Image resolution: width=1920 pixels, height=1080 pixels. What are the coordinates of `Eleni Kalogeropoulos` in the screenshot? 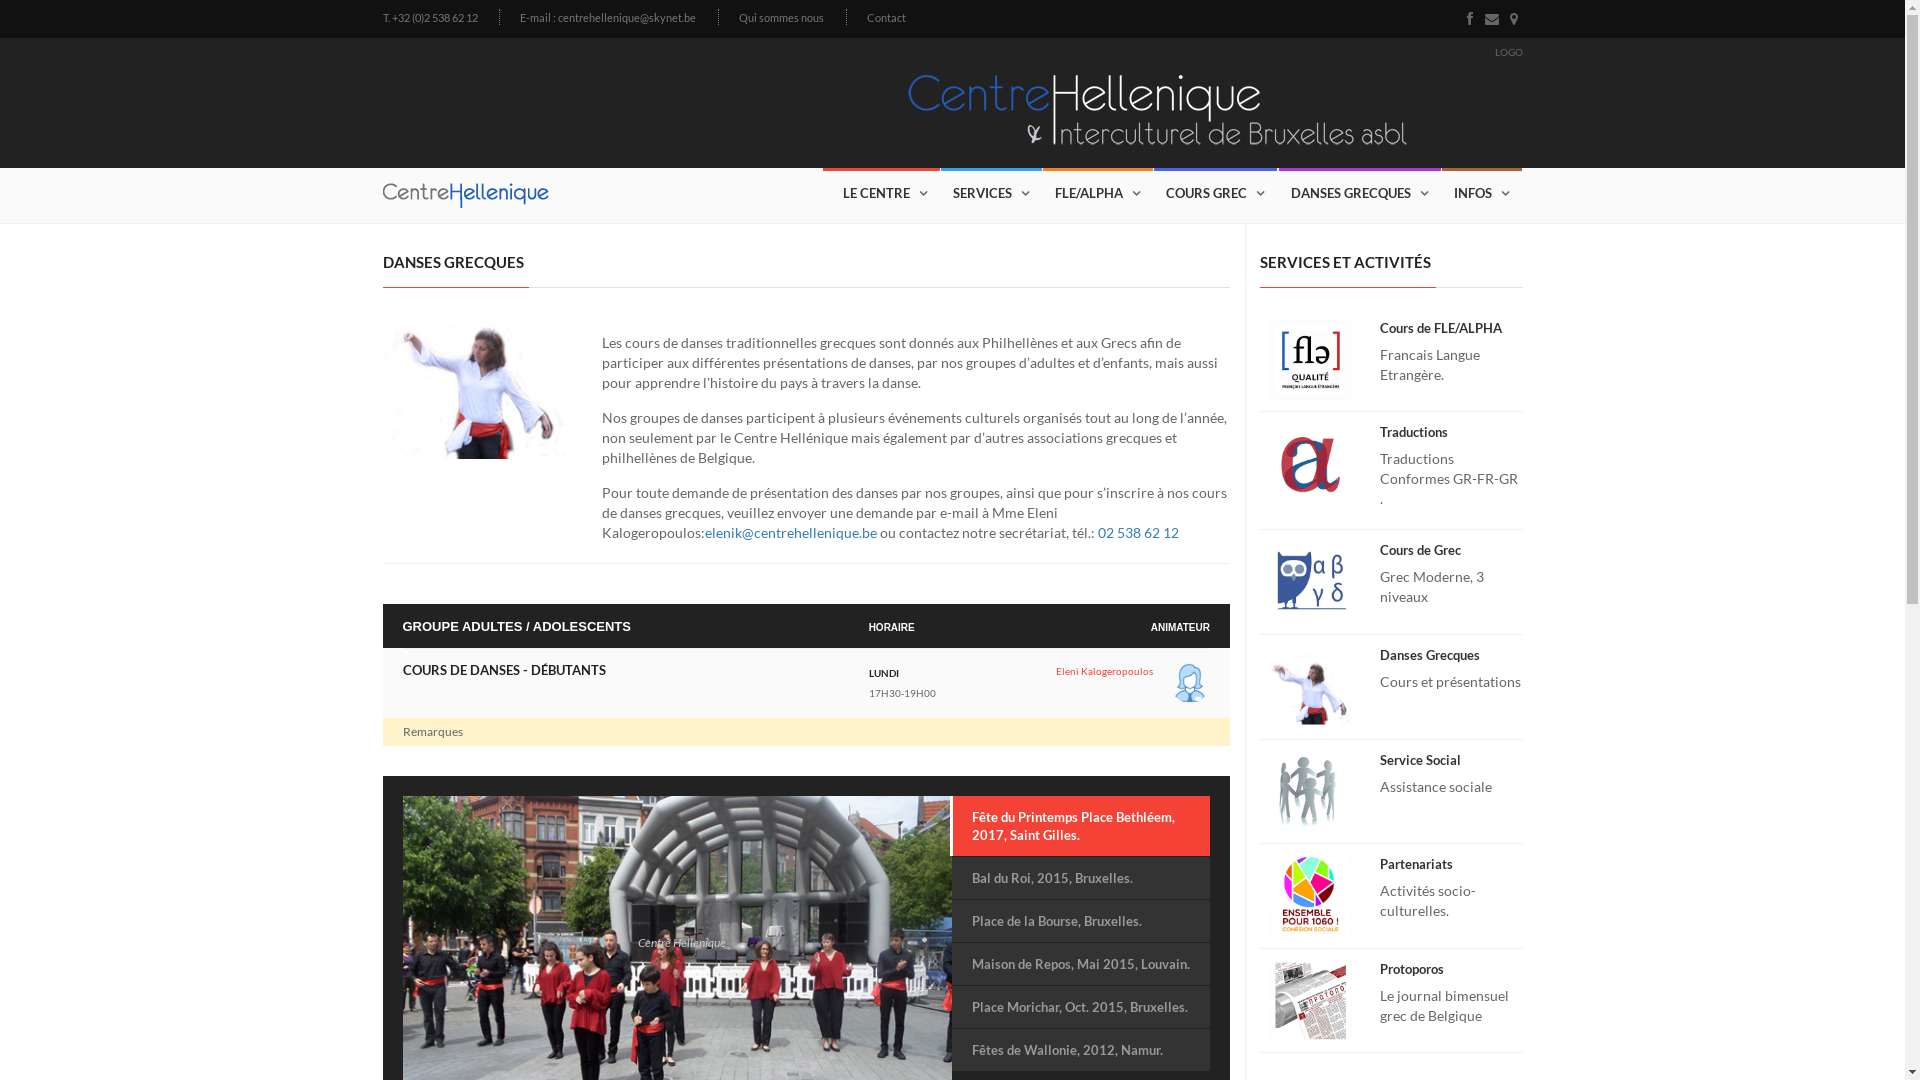 It's located at (1104, 671).